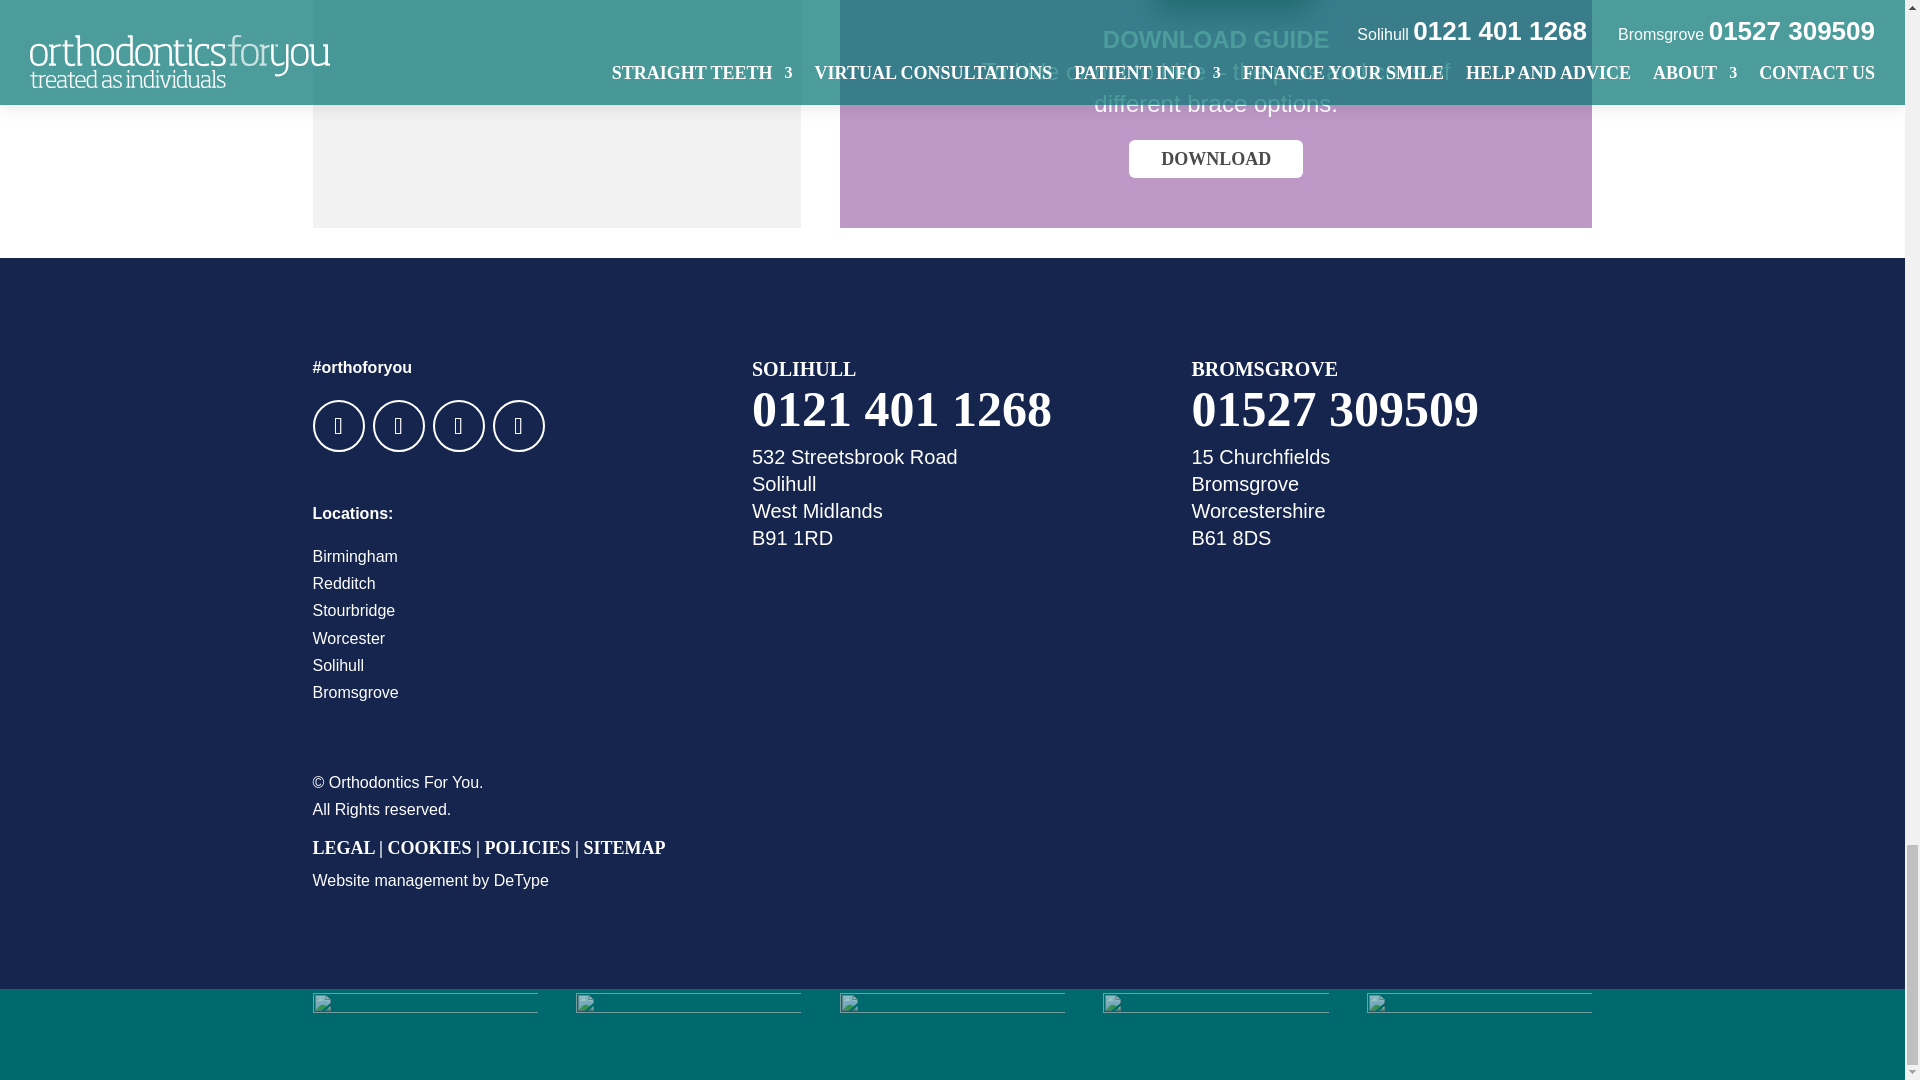 The image size is (1920, 1080). Describe the element at coordinates (952, 1034) in the screenshot. I see `blos-logo-white` at that location.